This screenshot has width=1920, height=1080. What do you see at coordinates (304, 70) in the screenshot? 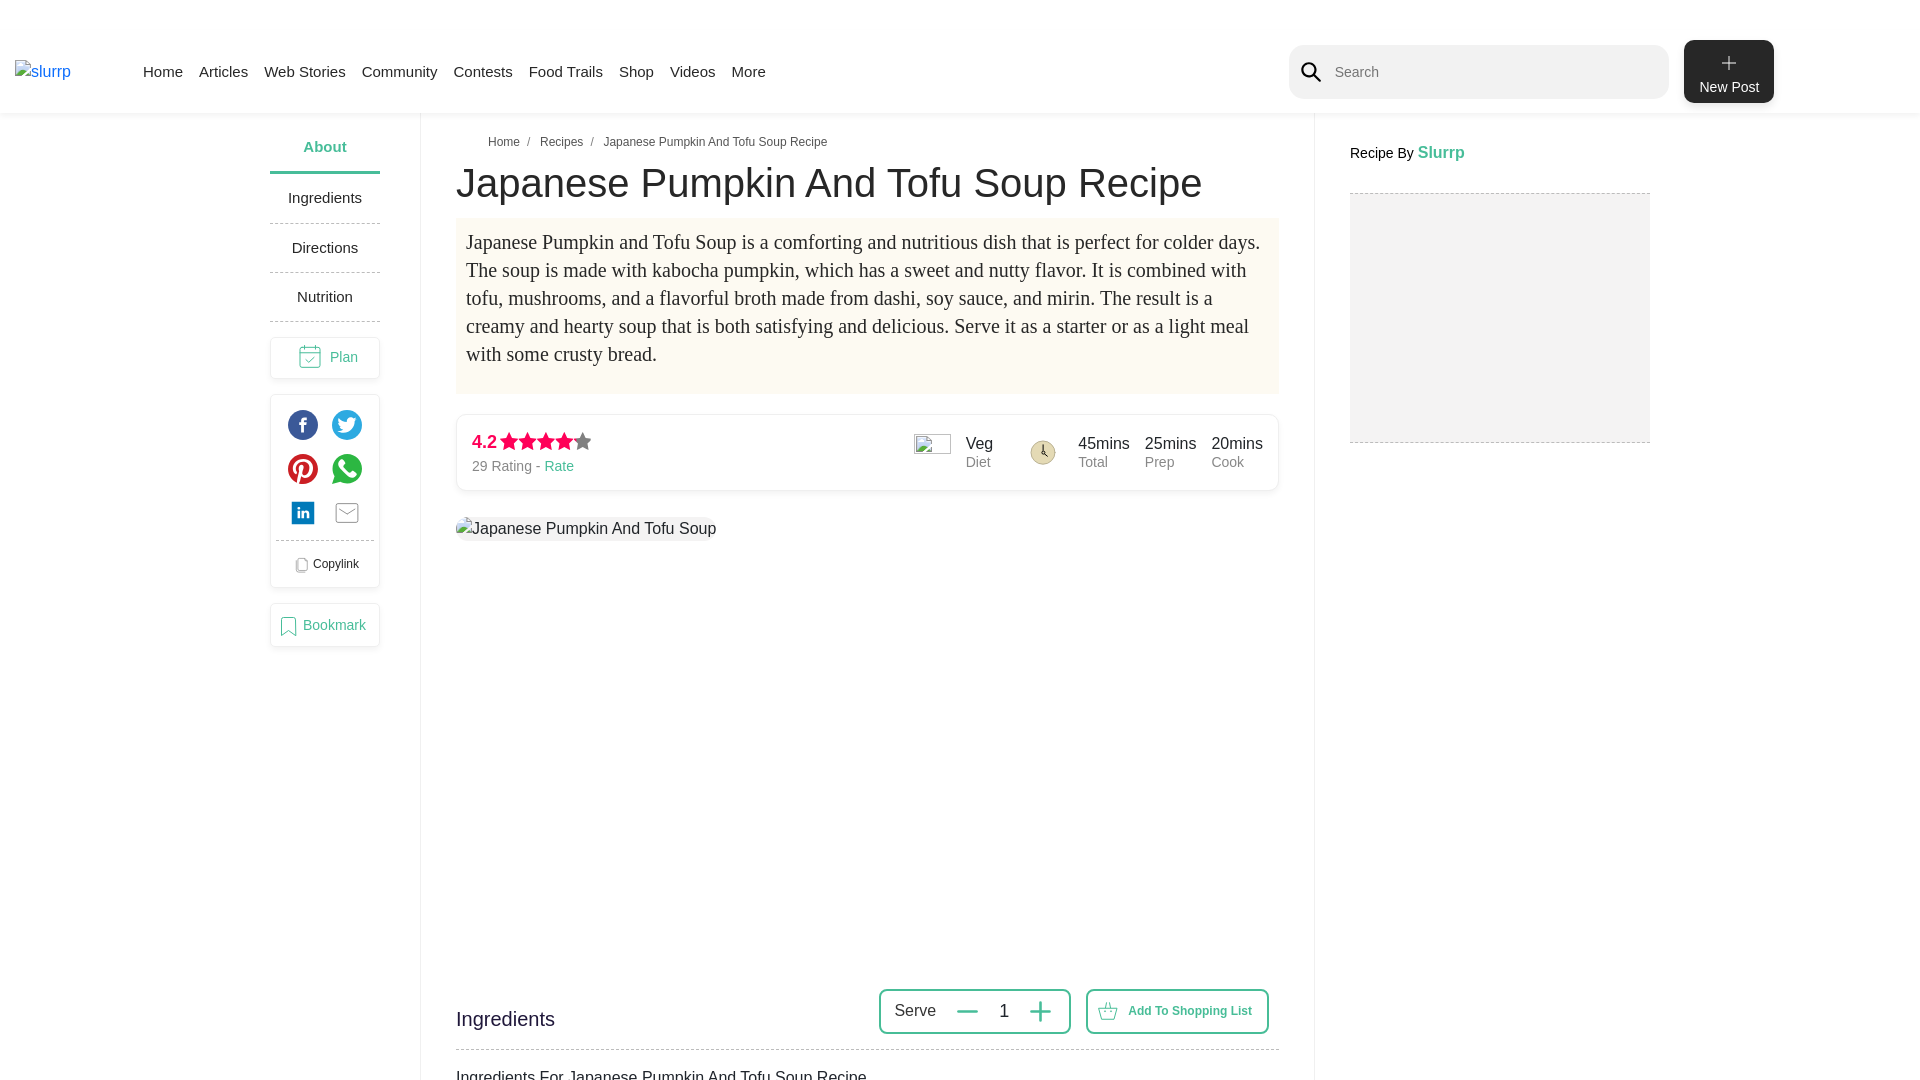
I see `Web Stories` at bounding box center [304, 70].